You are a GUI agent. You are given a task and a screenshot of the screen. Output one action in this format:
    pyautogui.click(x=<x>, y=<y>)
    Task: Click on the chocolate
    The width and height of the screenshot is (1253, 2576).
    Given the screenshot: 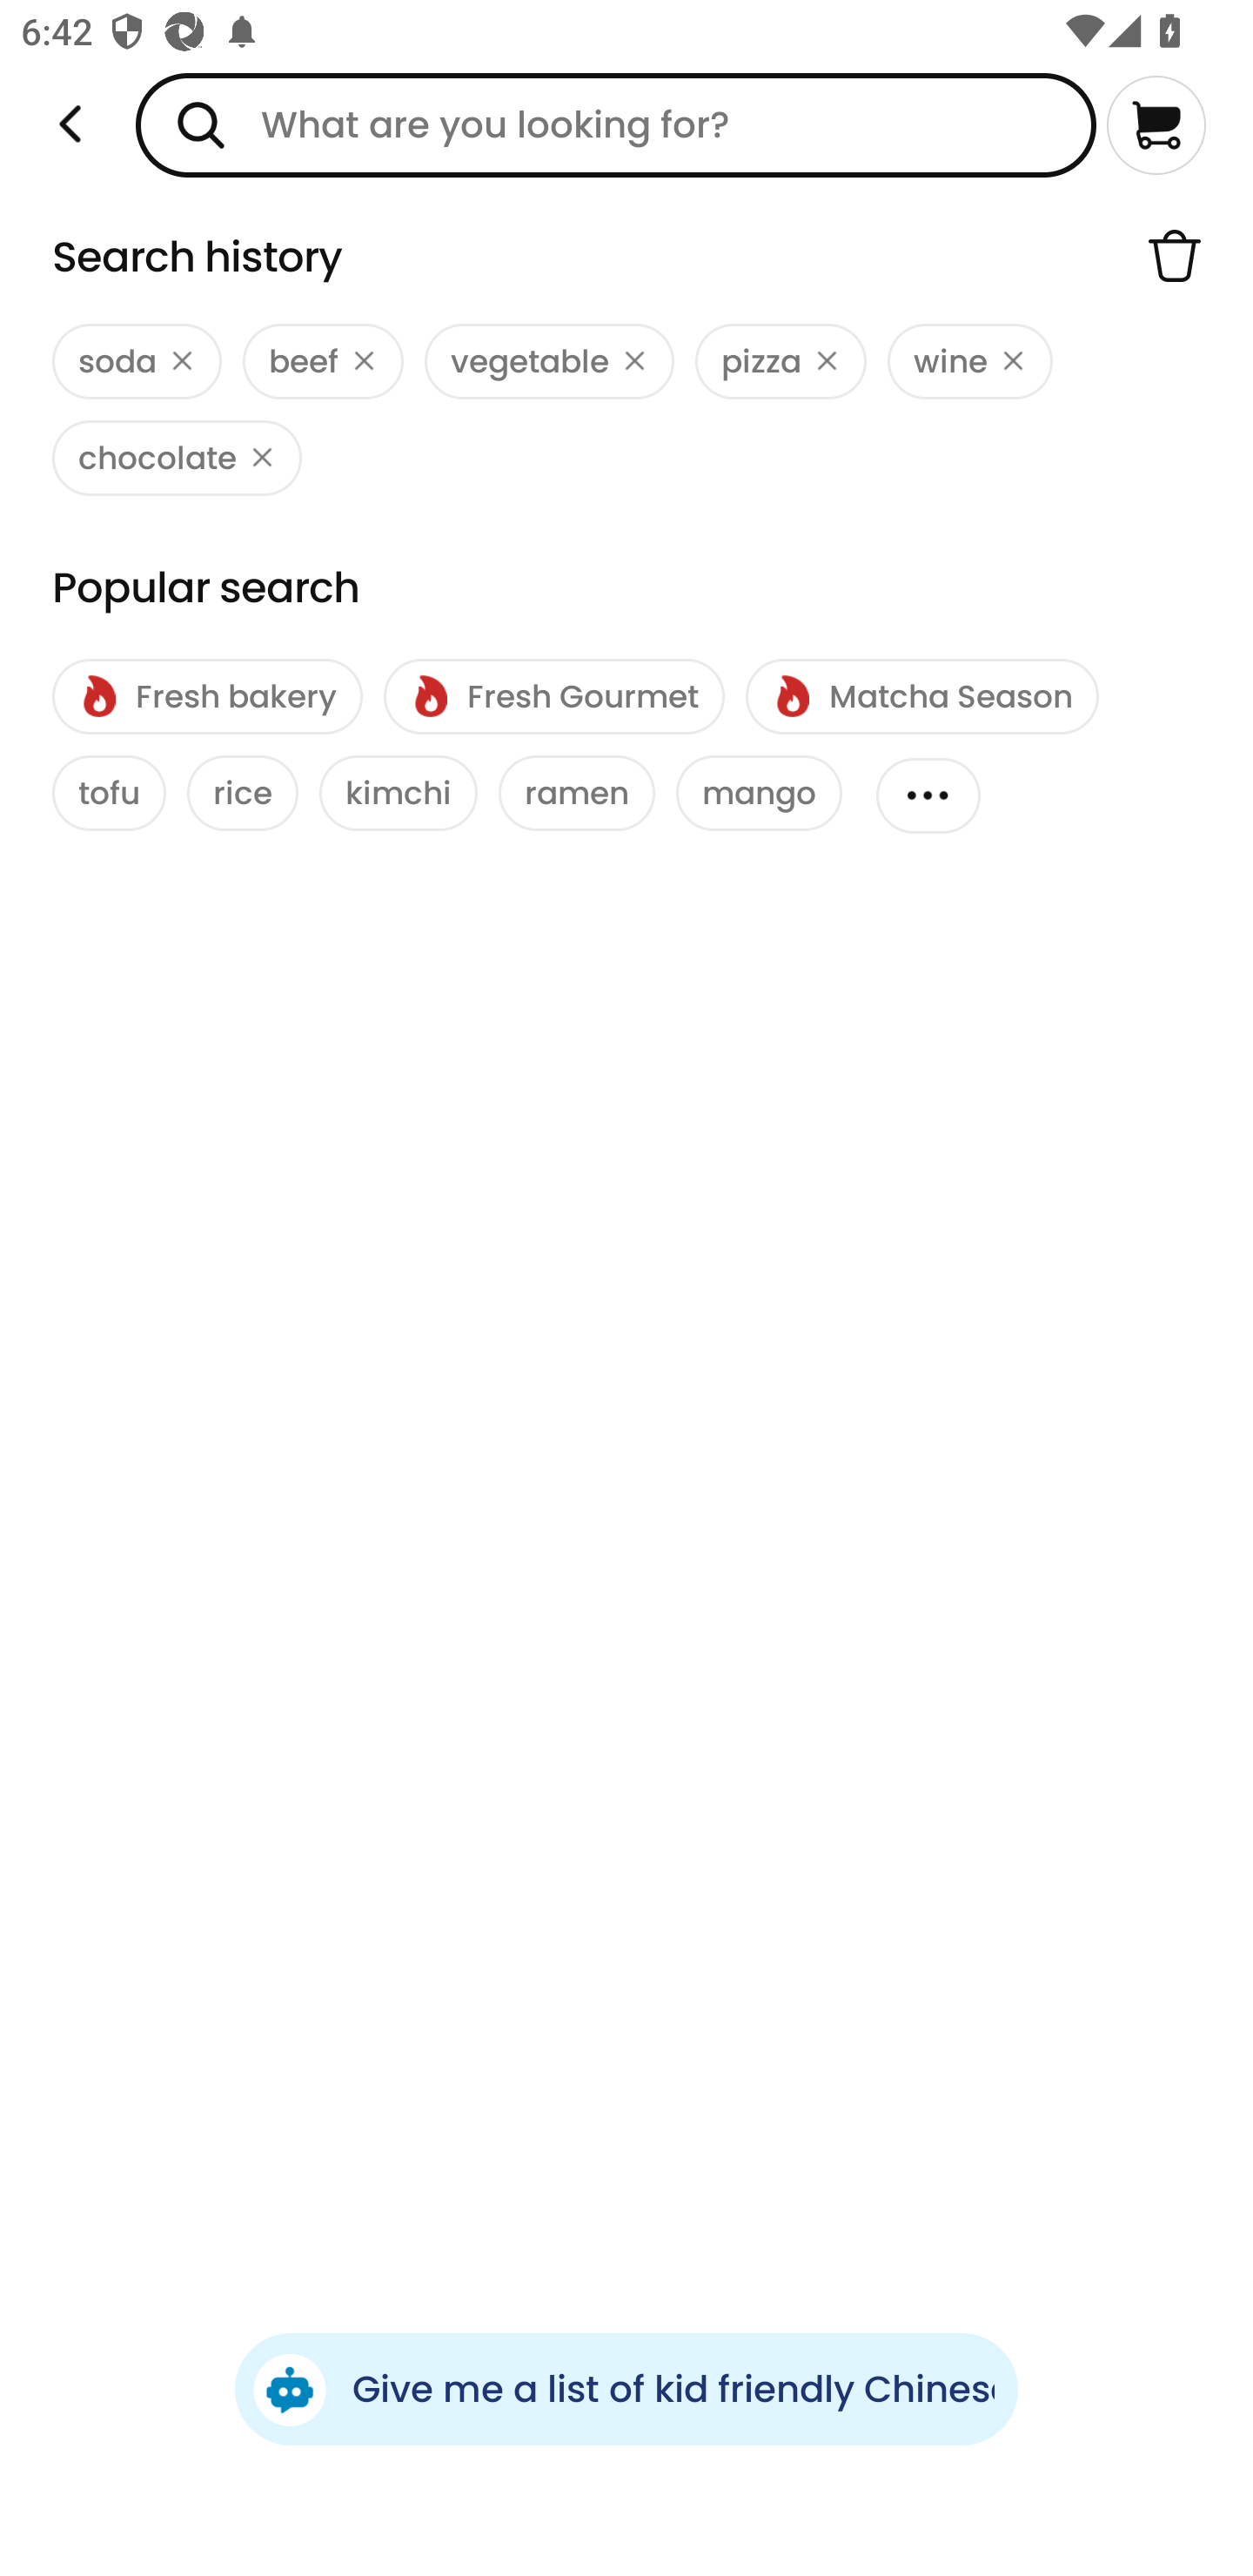 What is the action you would take?
    pyautogui.click(x=178, y=458)
    